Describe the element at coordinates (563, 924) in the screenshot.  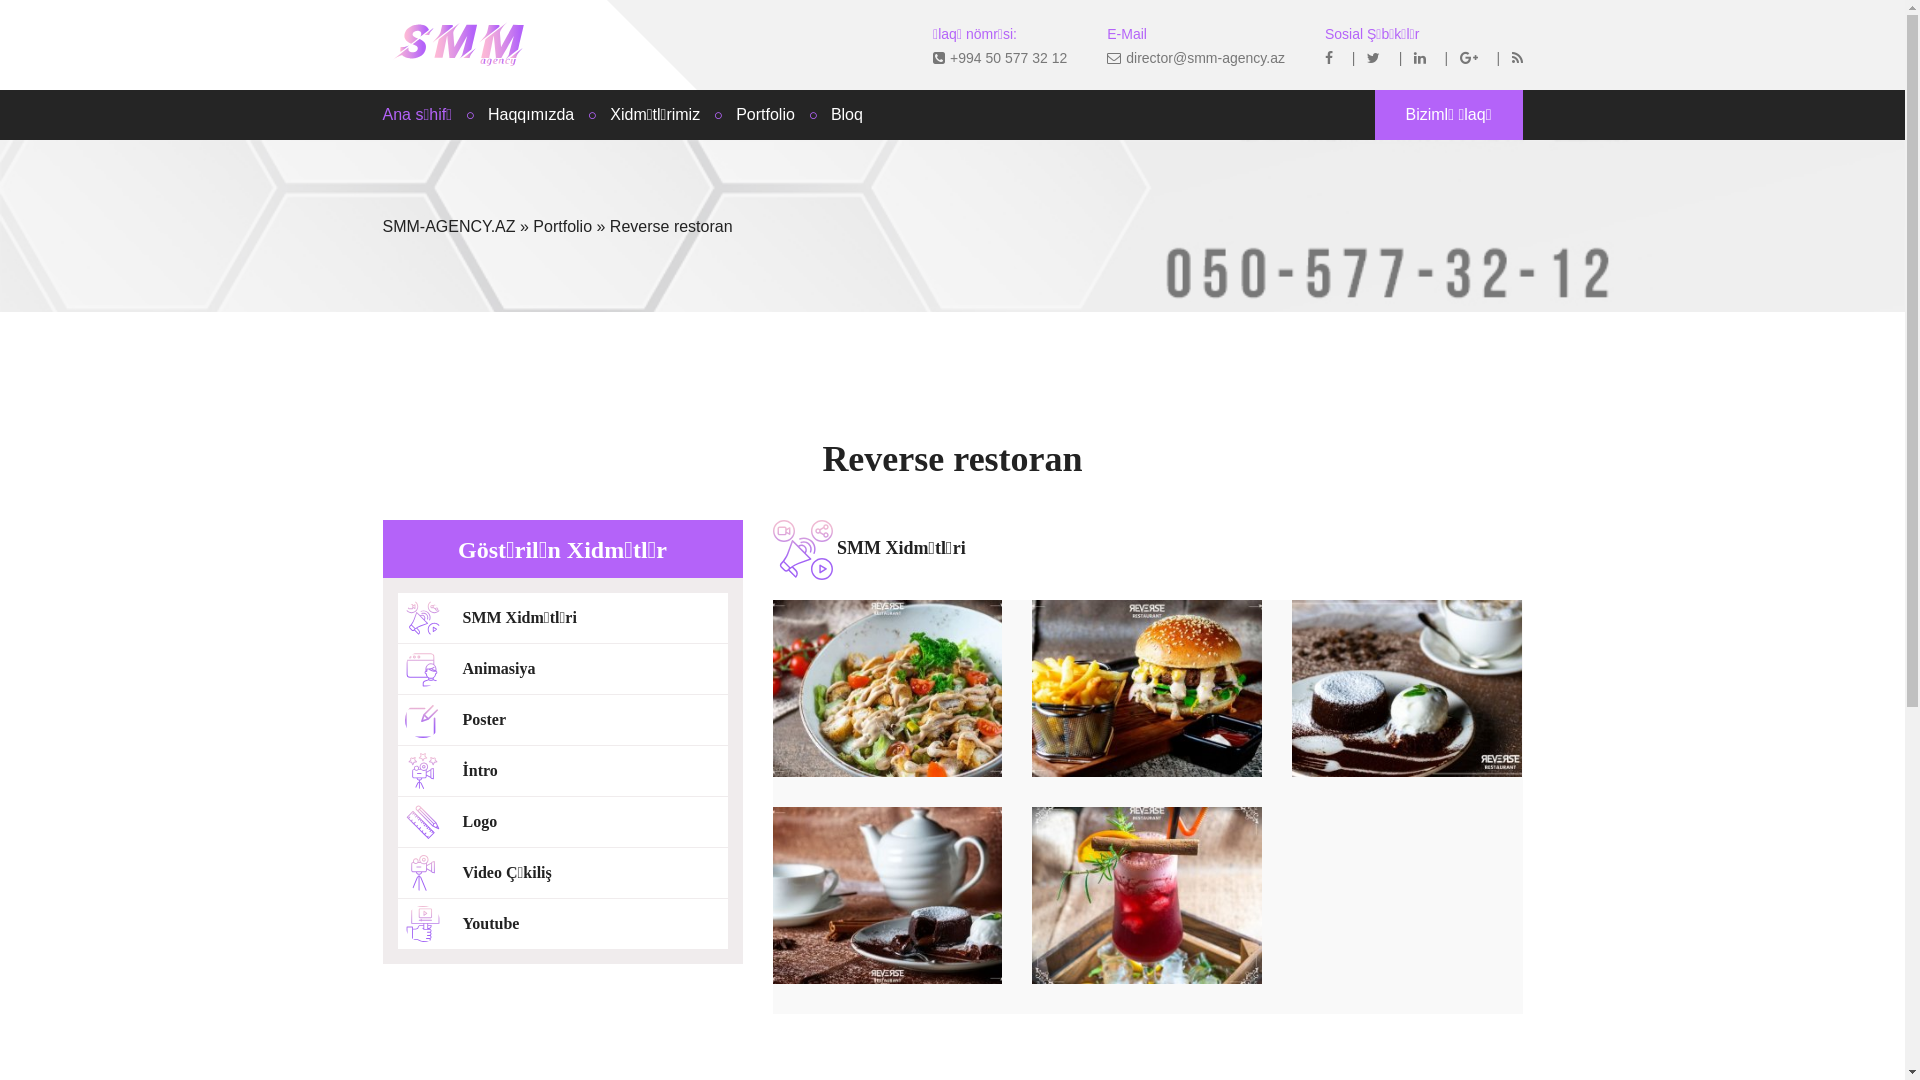
I see `Youtube` at that location.